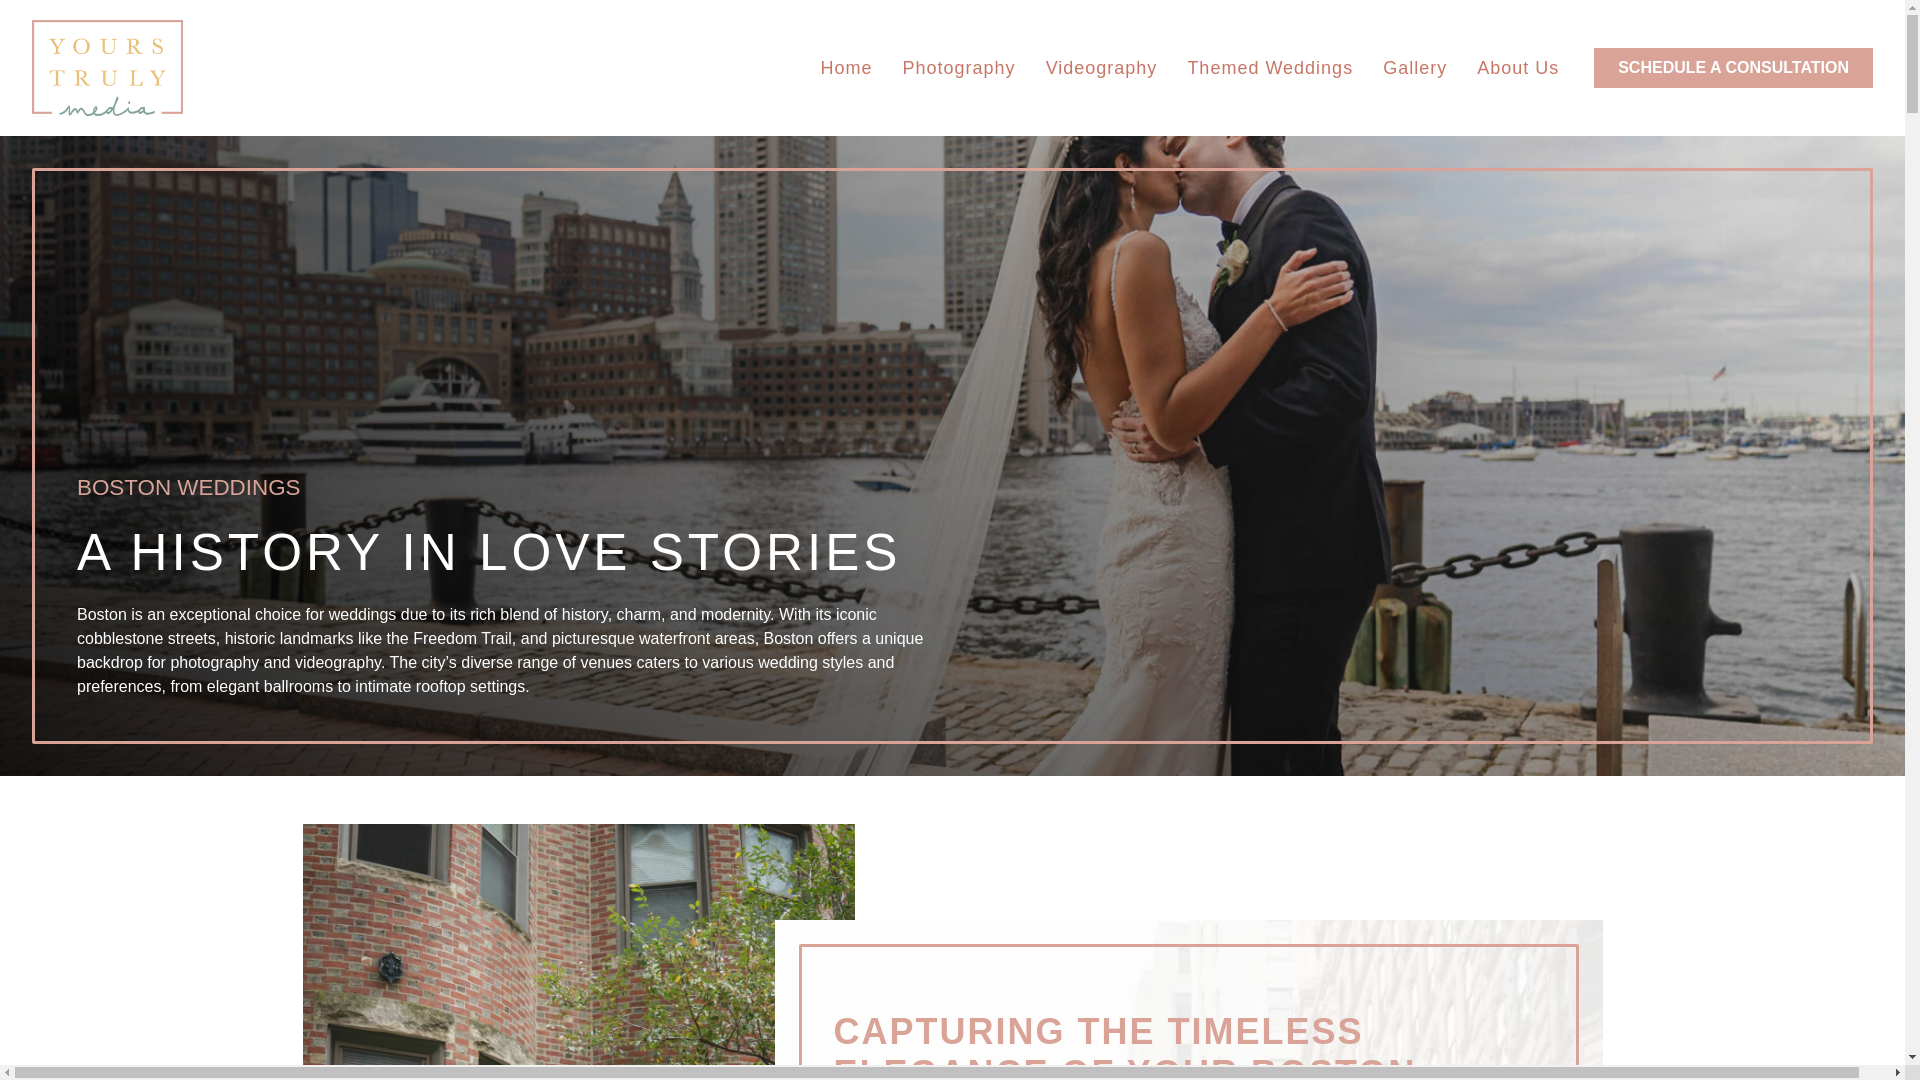  Describe the element at coordinates (1102, 68) in the screenshot. I see `Videography` at that location.